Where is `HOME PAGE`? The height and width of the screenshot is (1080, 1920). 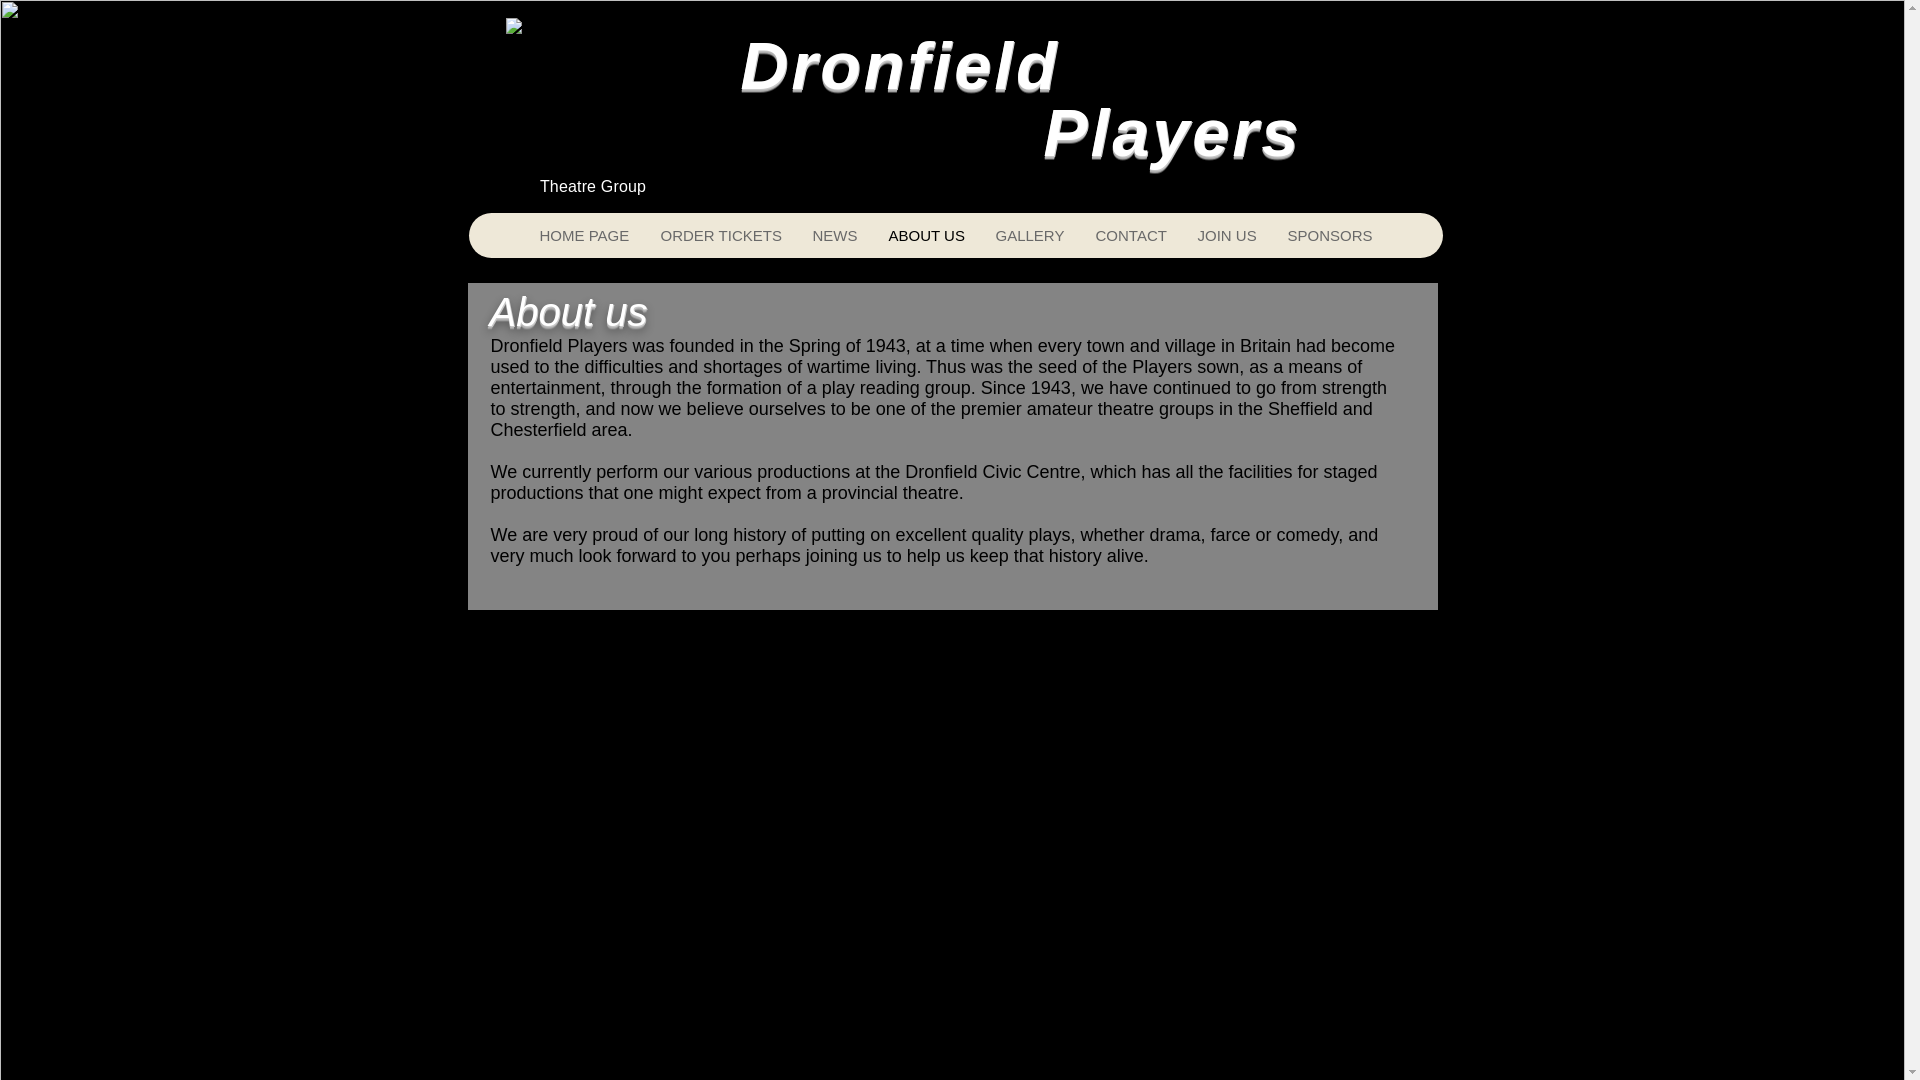
HOME PAGE is located at coordinates (584, 235).